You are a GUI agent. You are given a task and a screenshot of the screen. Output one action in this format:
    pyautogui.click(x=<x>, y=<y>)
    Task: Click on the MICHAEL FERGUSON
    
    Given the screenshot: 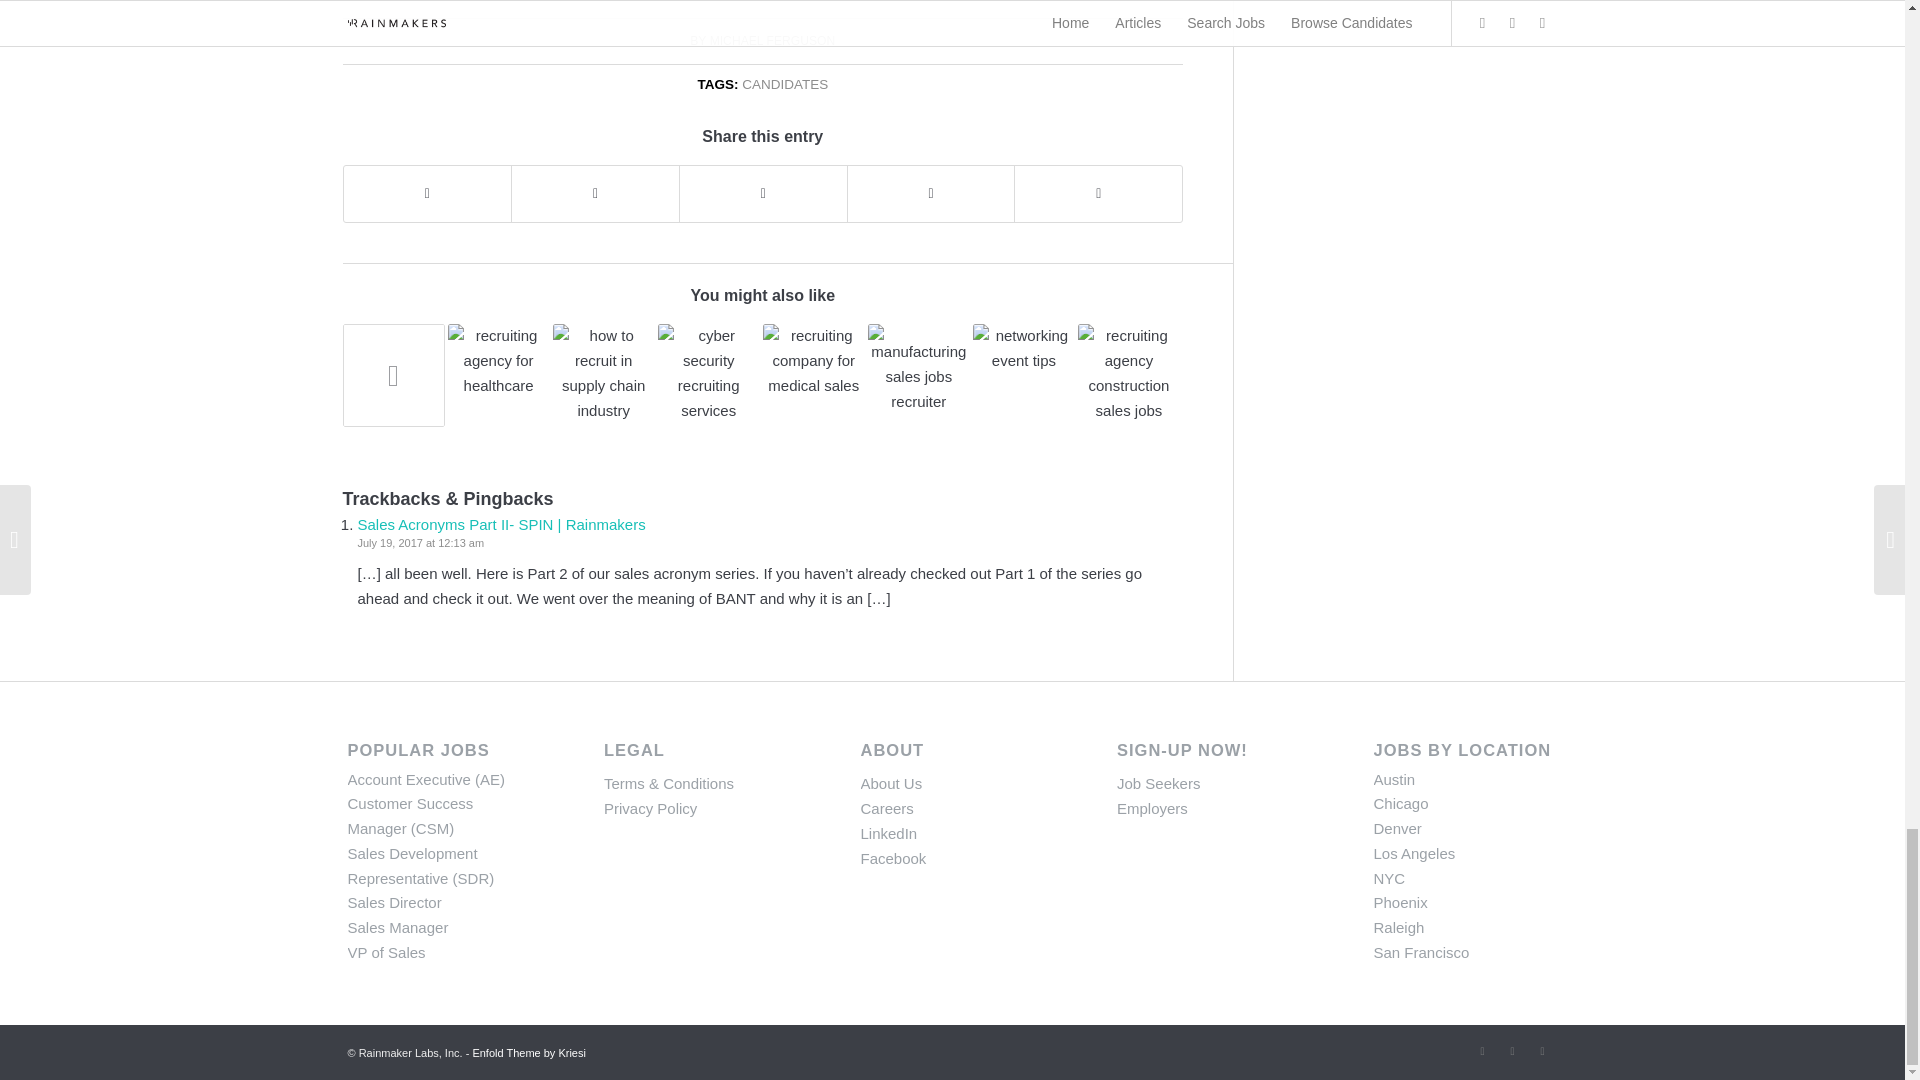 What is the action you would take?
    pyautogui.click(x=772, y=40)
    